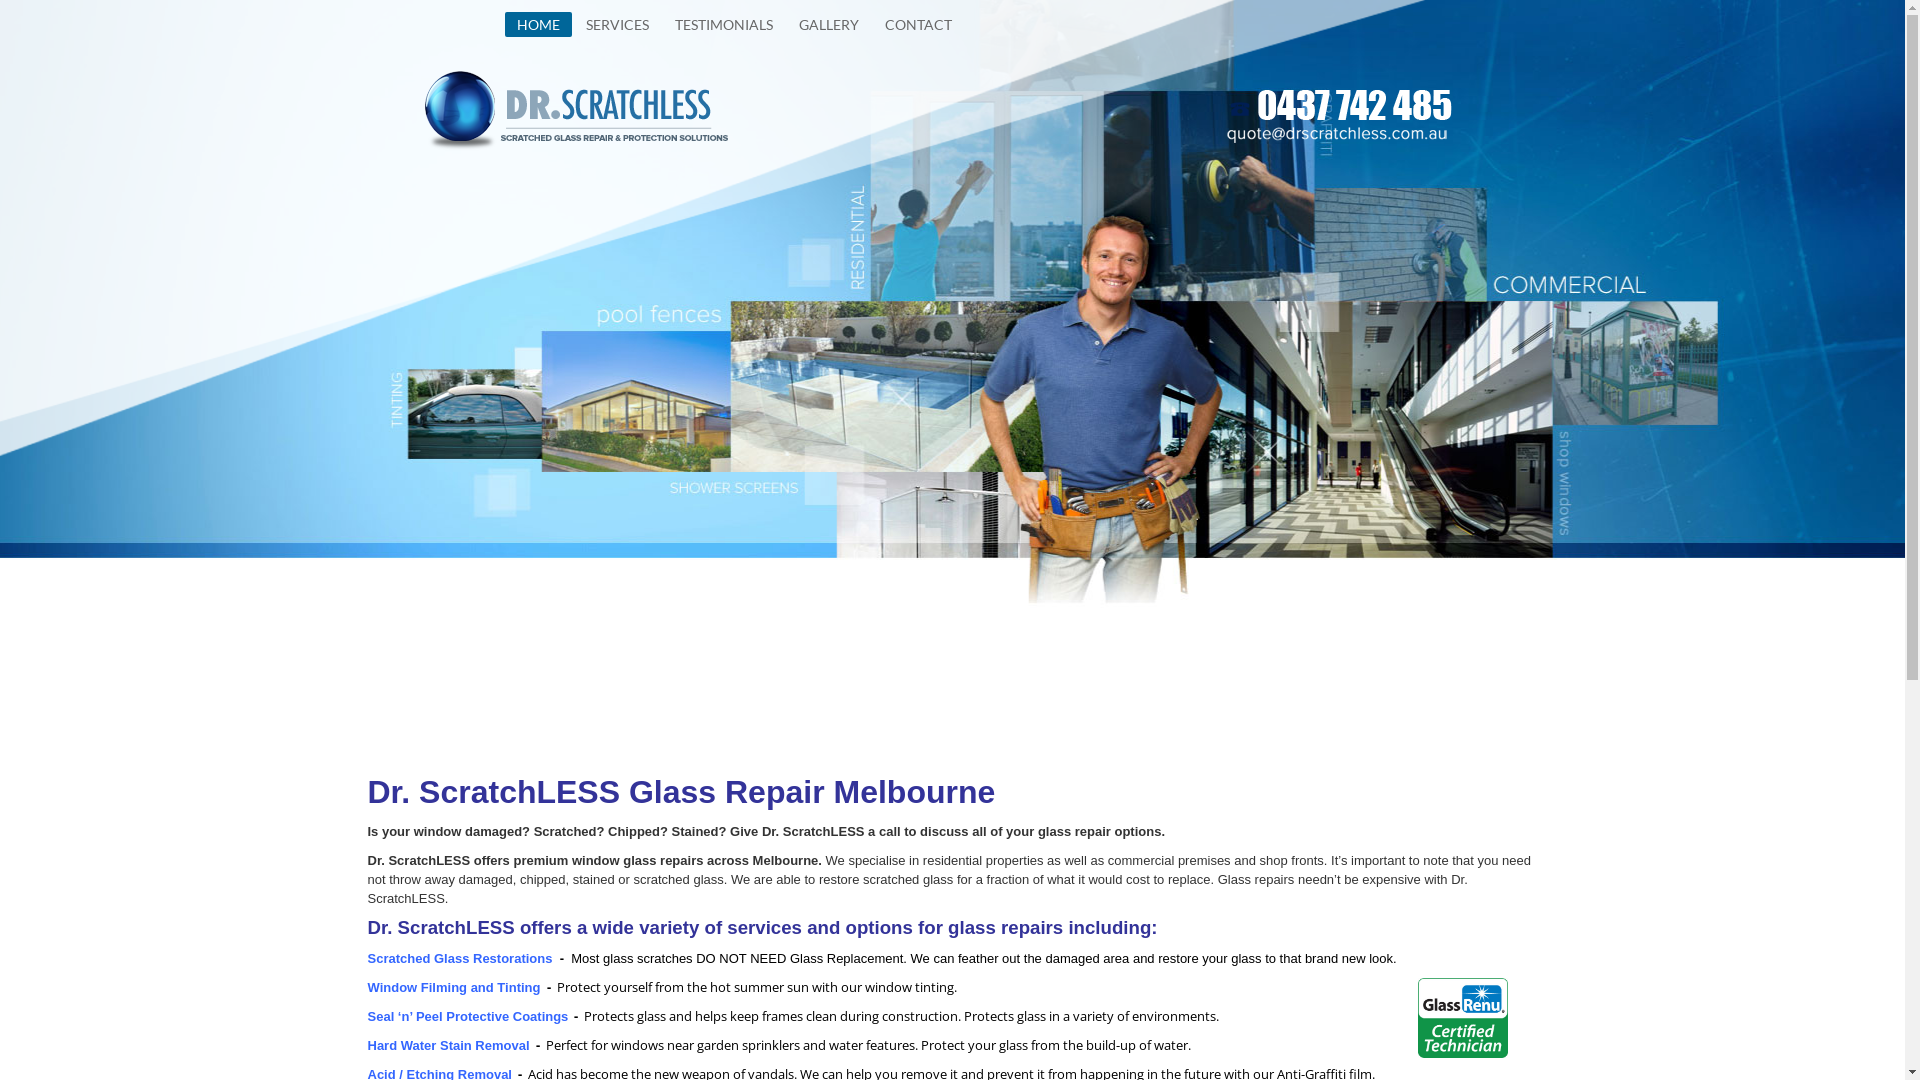  Describe the element at coordinates (578, 110) in the screenshot. I see `Click to return to Homepage of Your Website` at that location.